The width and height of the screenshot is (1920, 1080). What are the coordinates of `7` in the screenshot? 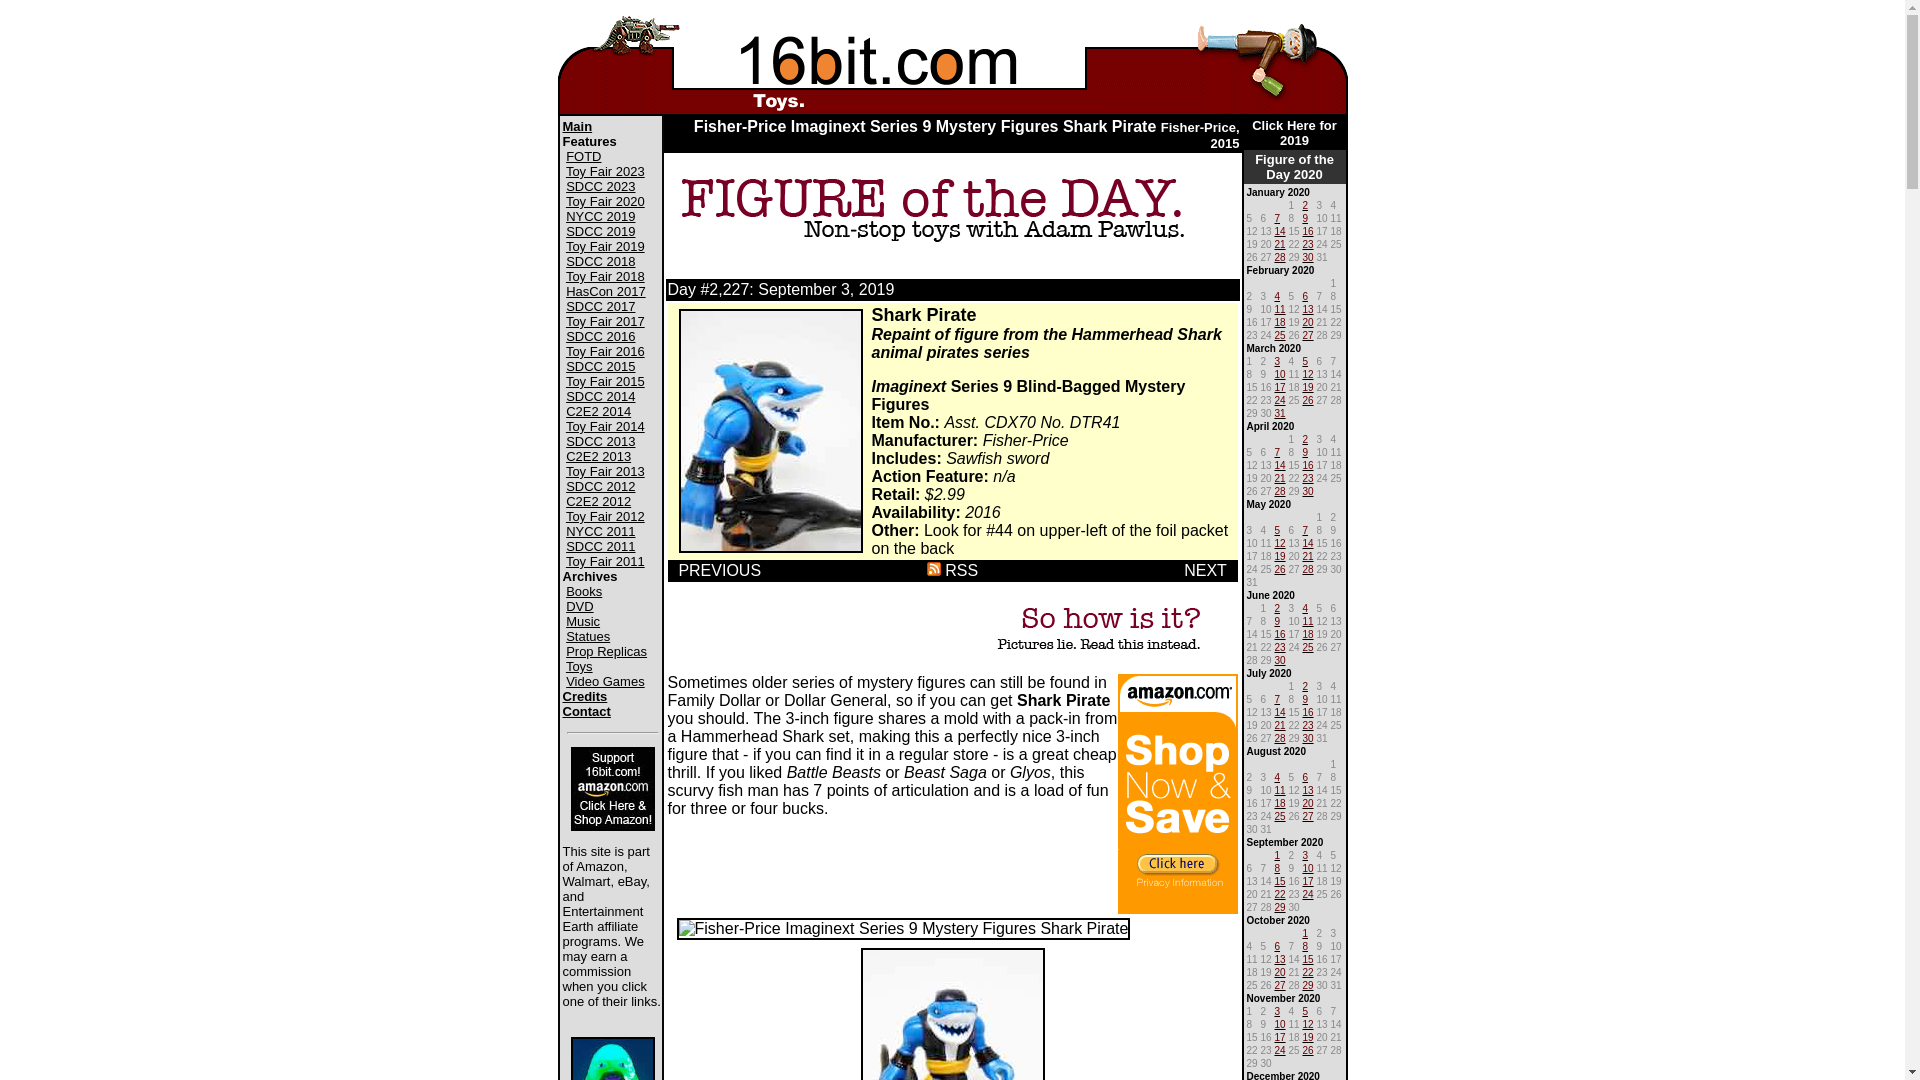 It's located at (1277, 698).